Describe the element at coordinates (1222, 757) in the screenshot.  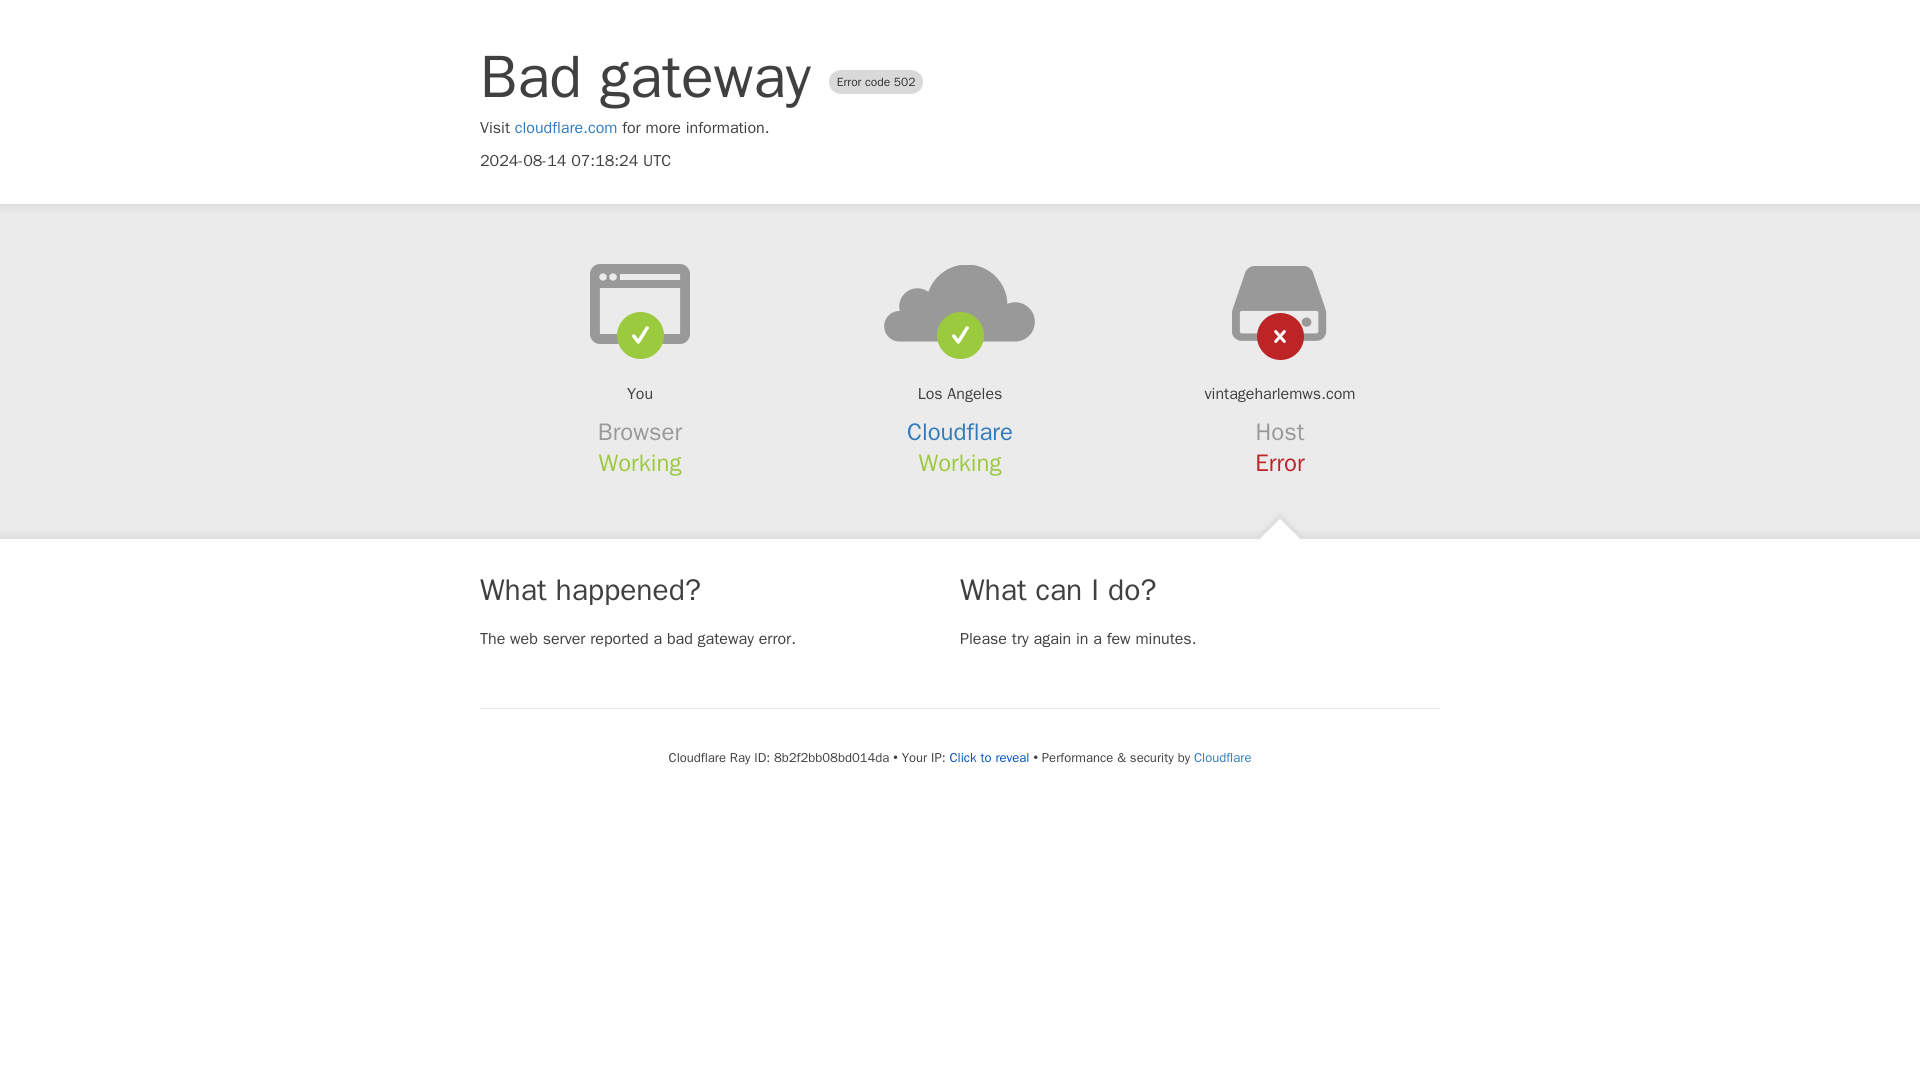
I see `Cloudflare` at that location.